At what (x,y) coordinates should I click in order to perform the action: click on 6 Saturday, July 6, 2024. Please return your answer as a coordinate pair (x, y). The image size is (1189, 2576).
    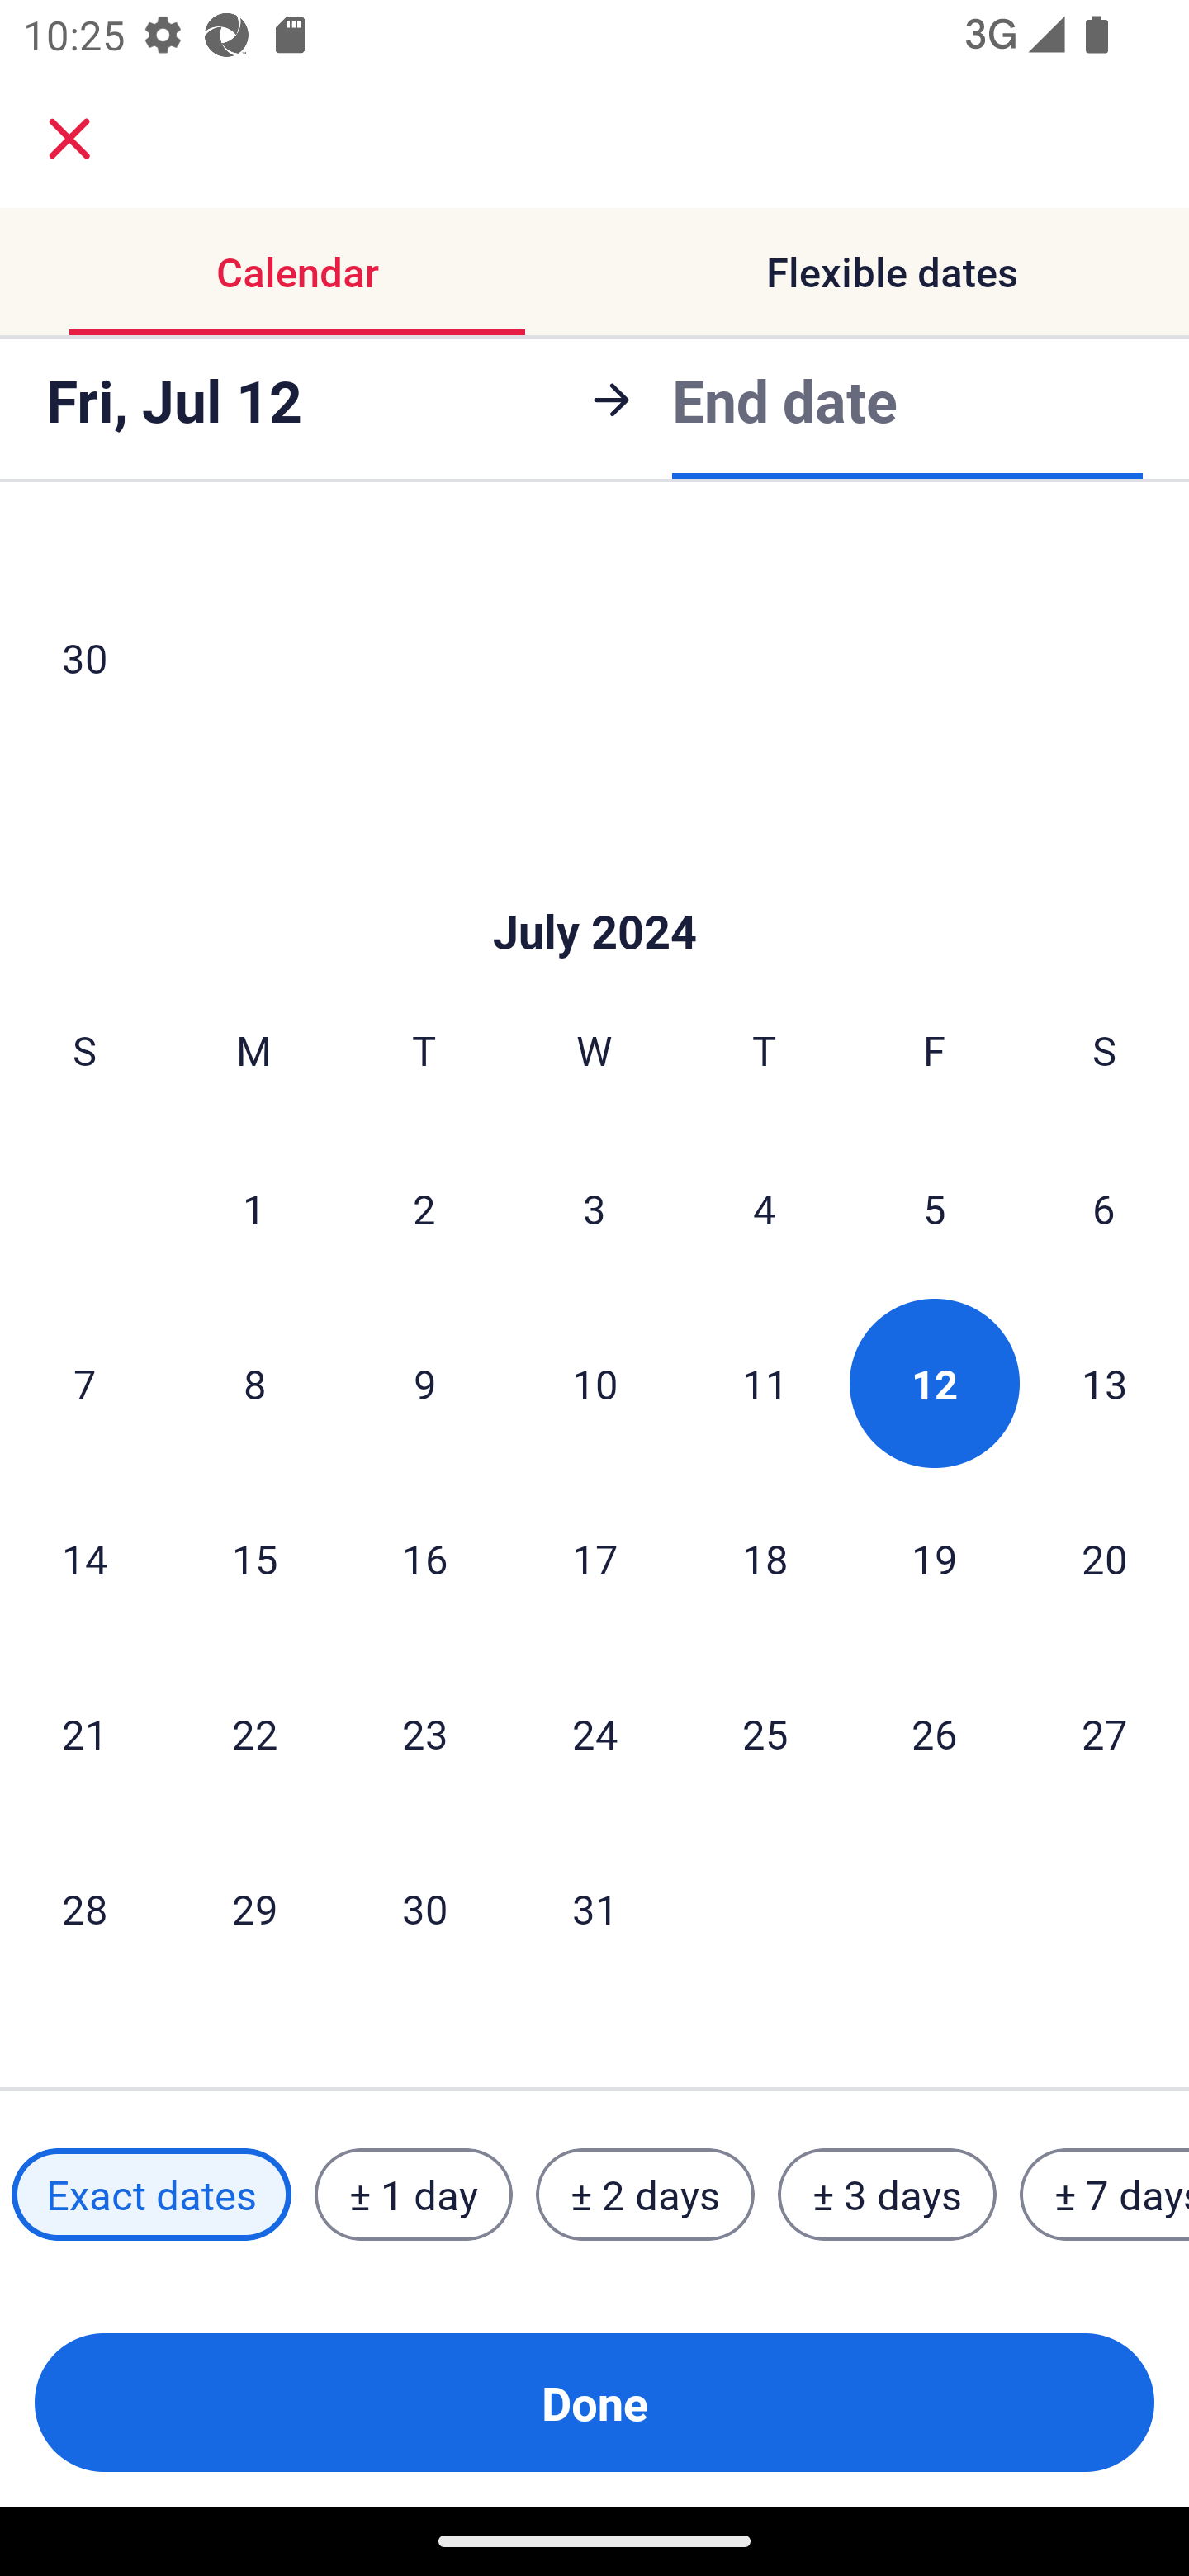
    Looking at the image, I should click on (1104, 1208).